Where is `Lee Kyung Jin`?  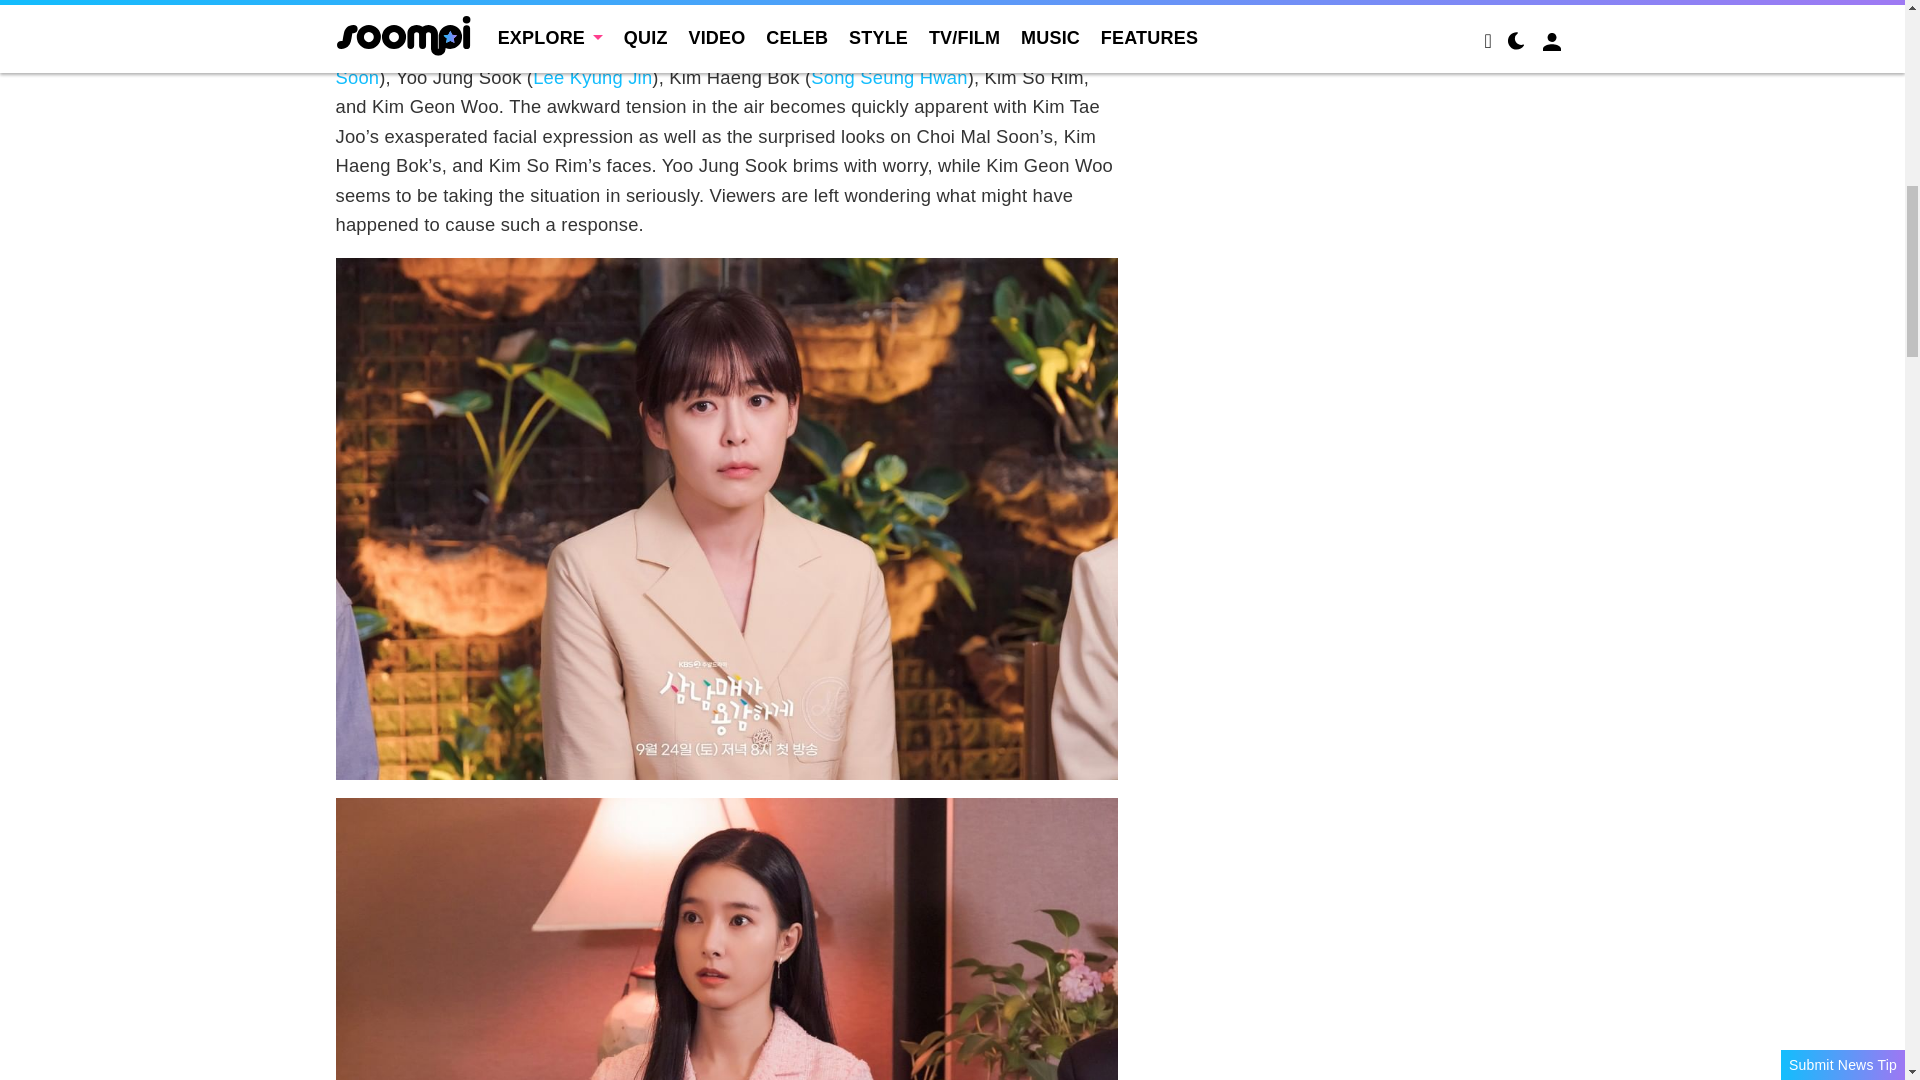 Lee Kyung Jin is located at coordinates (592, 76).